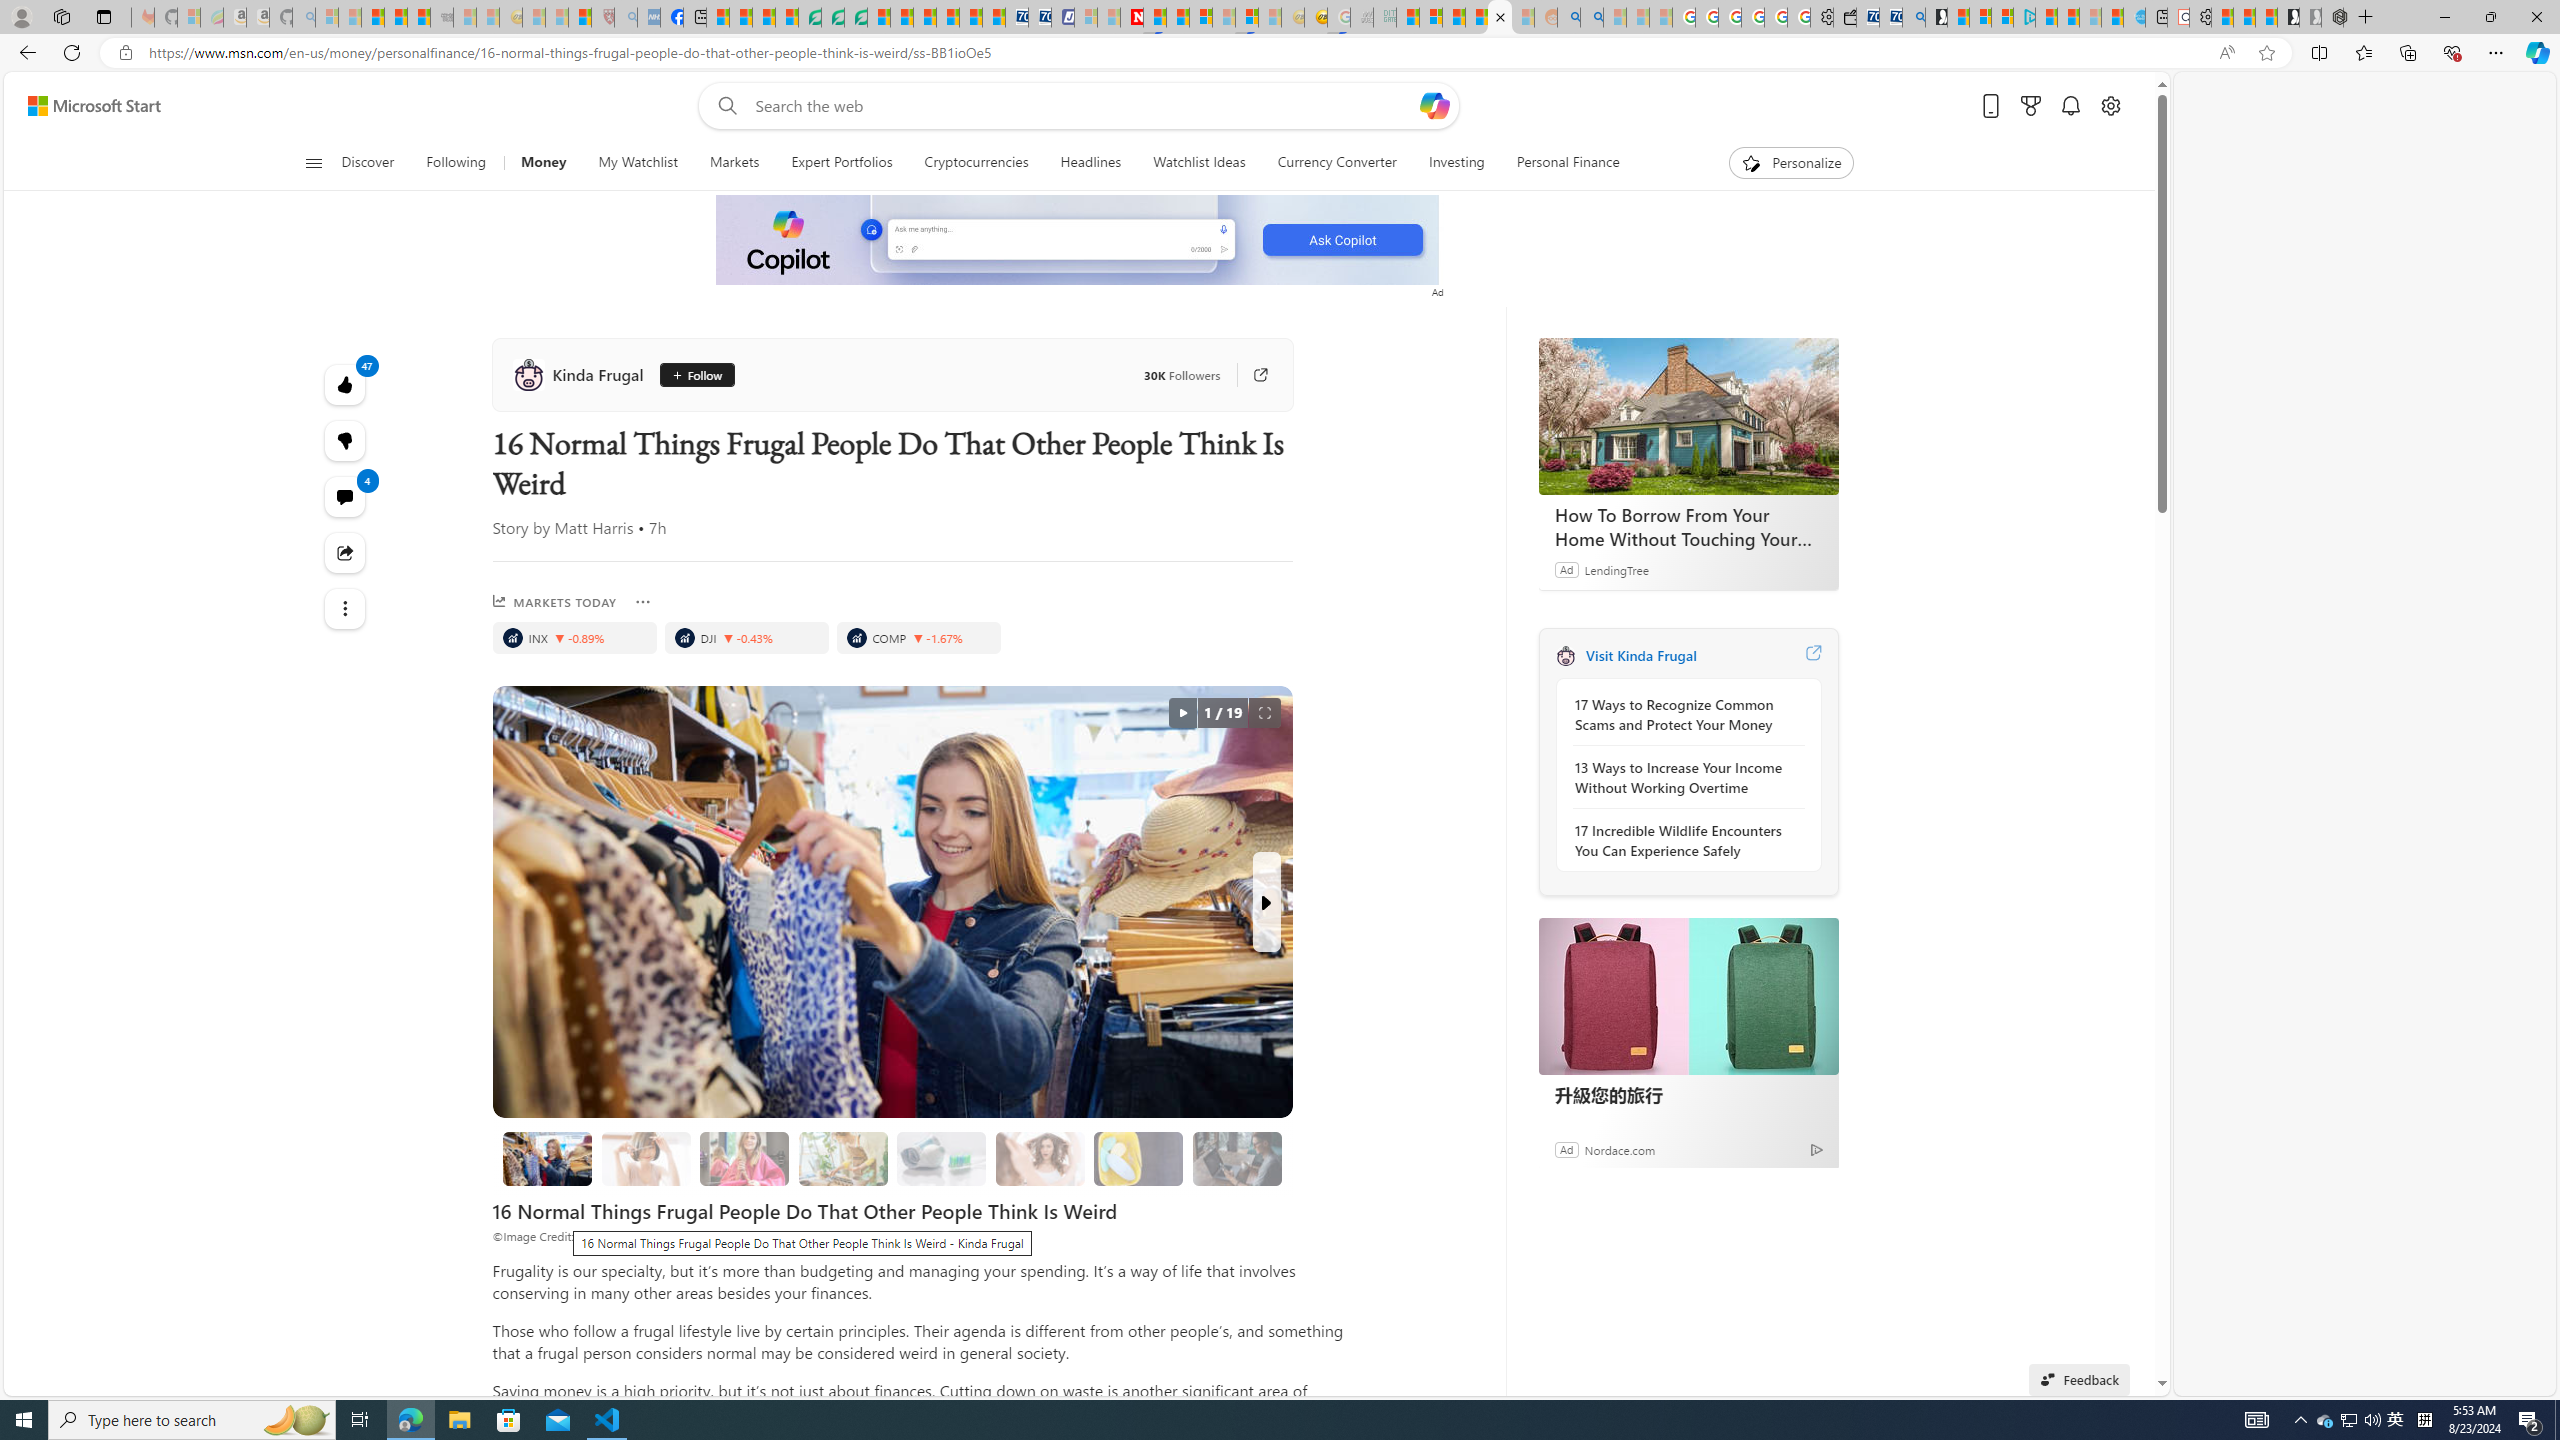  I want to click on To get missing image descriptions, open the context menu., so click(1078, 241).